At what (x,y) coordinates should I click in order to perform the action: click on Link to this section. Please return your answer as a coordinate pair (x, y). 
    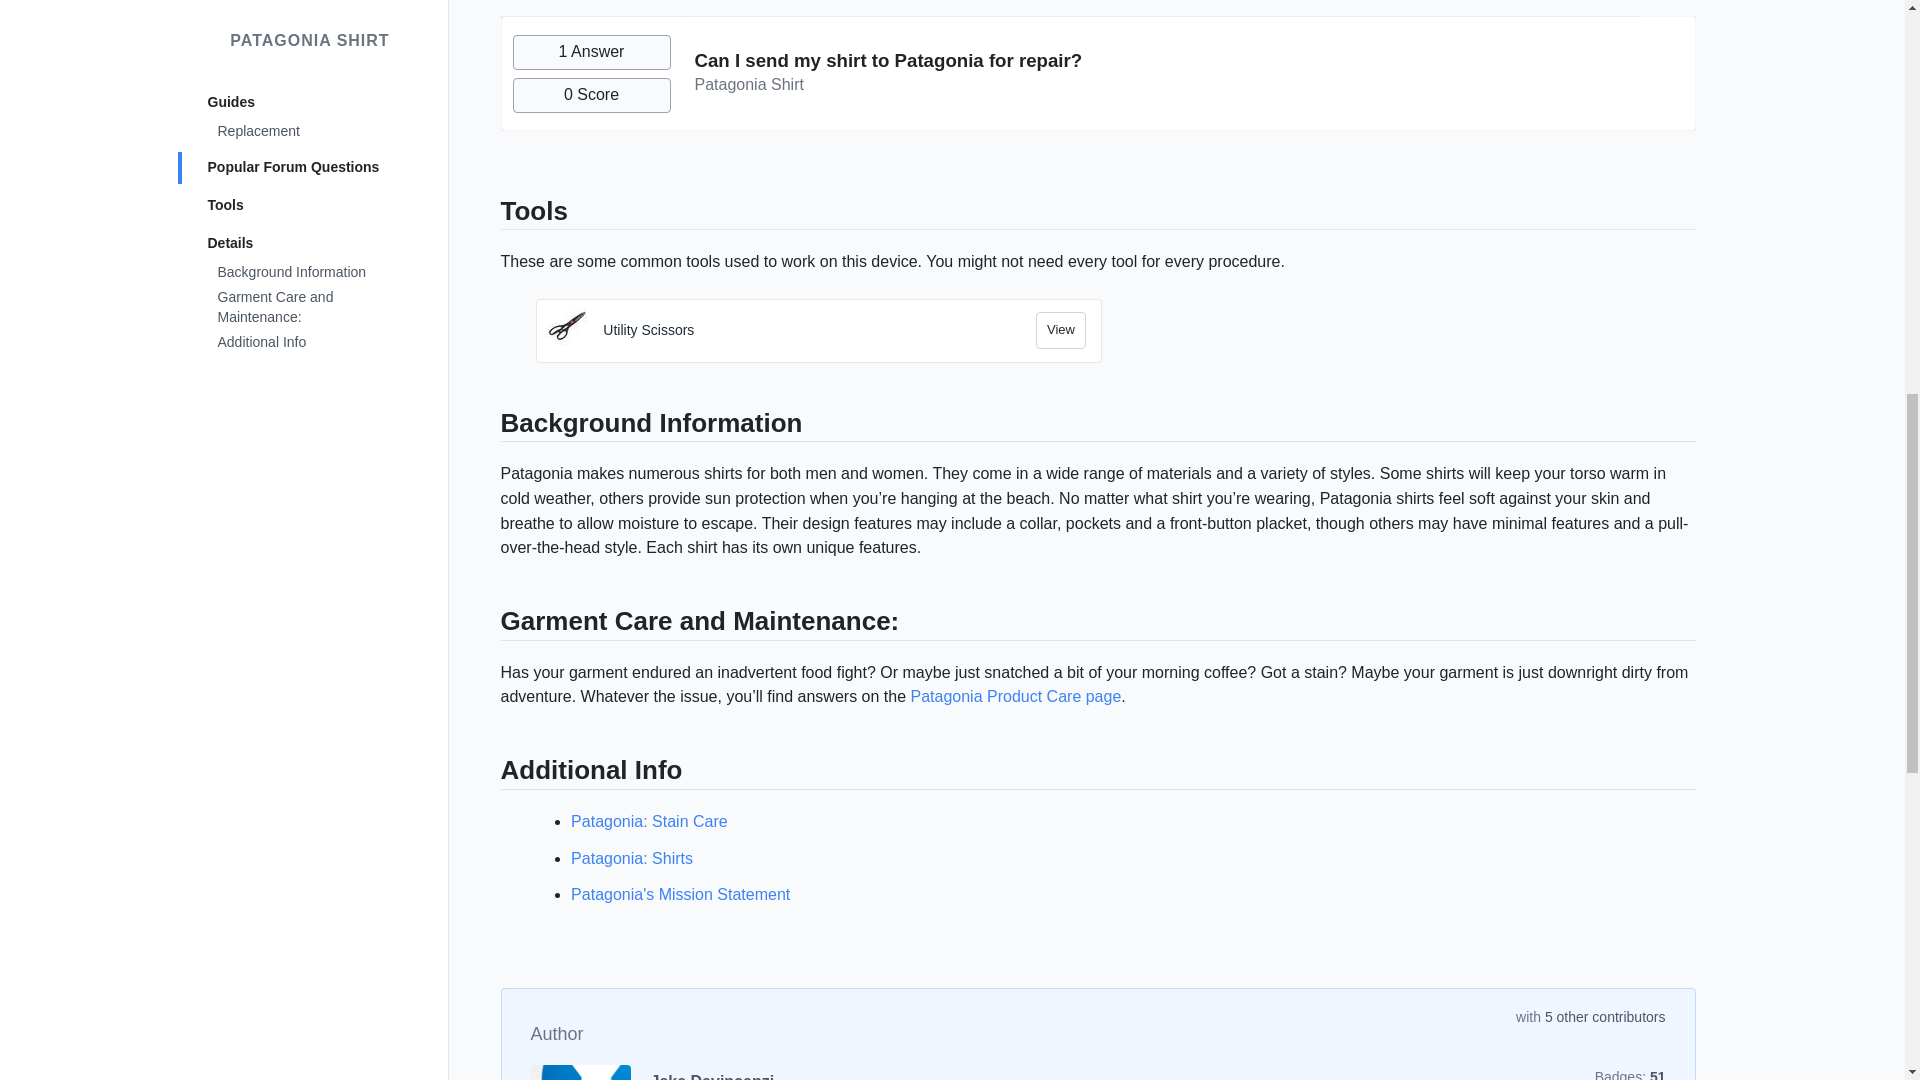
    Looking at the image, I should click on (490, 625).